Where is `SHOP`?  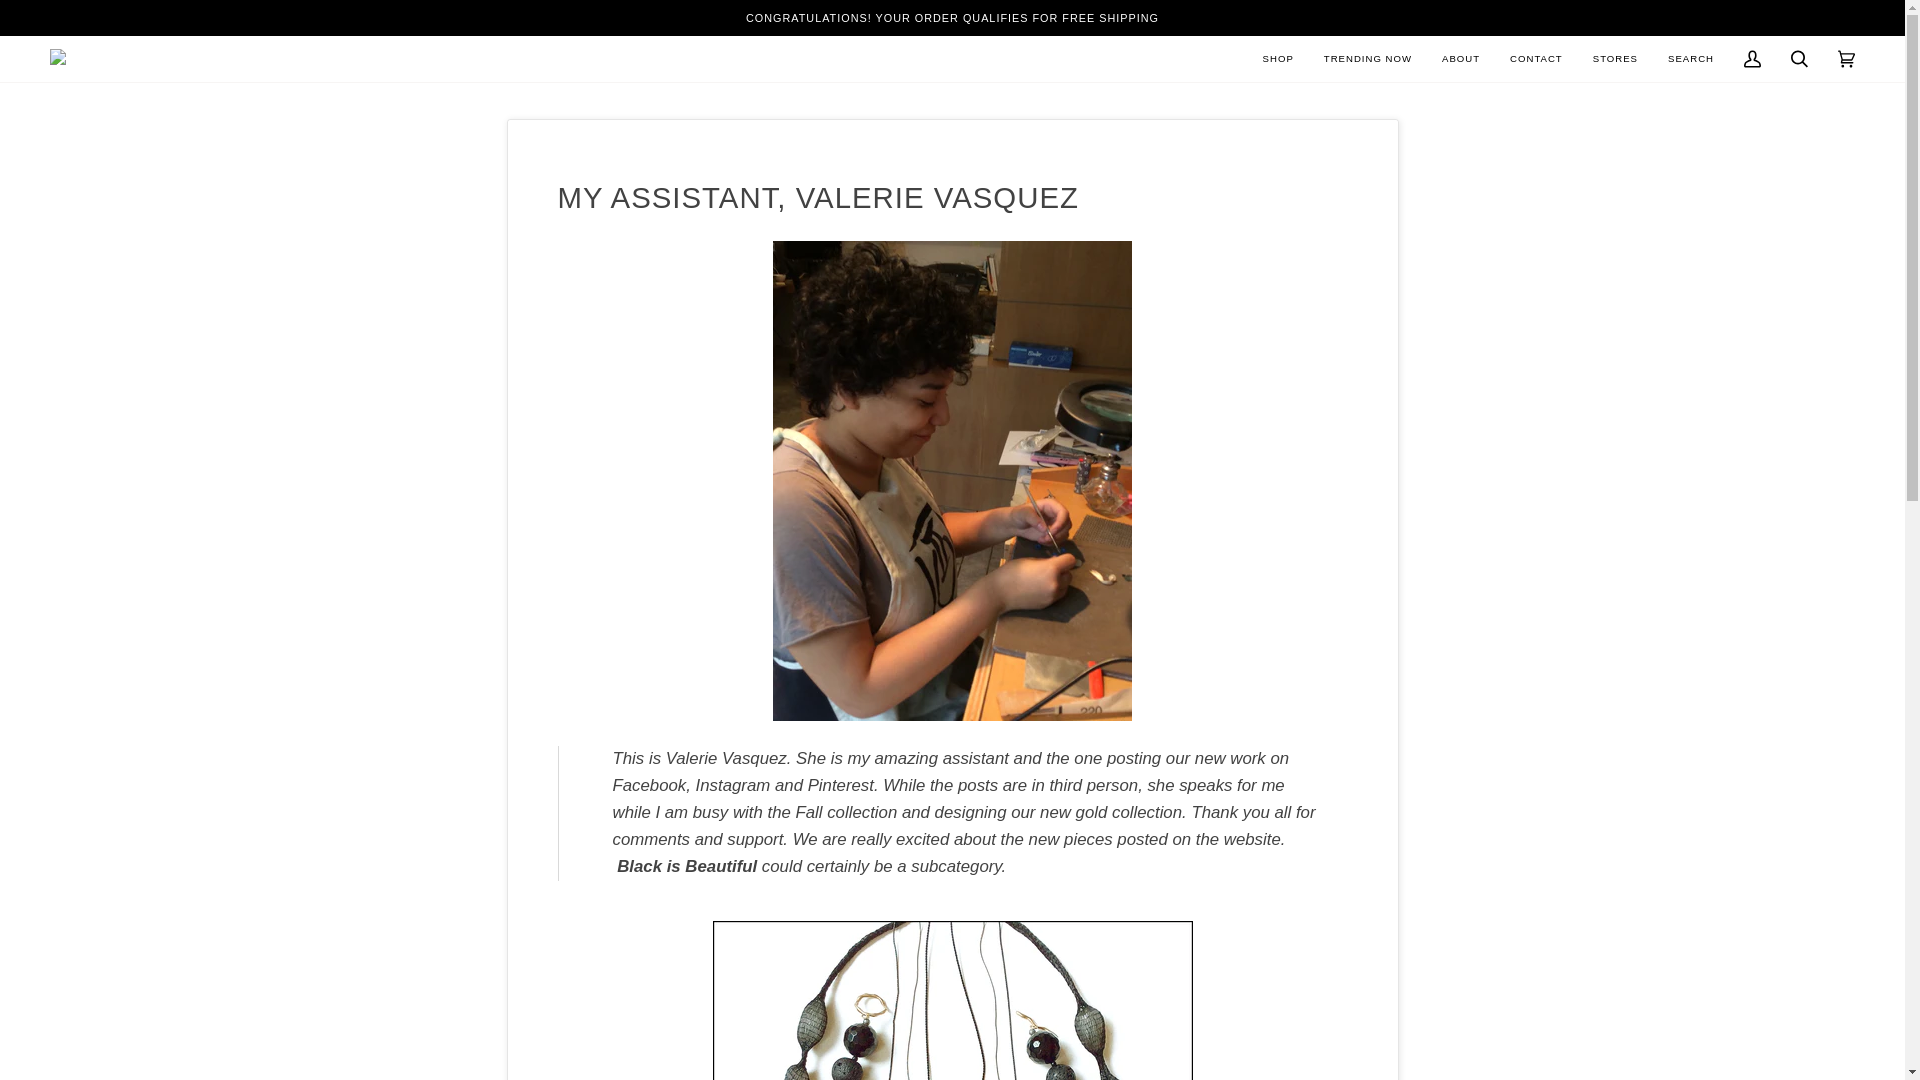
SHOP is located at coordinates (1278, 58).